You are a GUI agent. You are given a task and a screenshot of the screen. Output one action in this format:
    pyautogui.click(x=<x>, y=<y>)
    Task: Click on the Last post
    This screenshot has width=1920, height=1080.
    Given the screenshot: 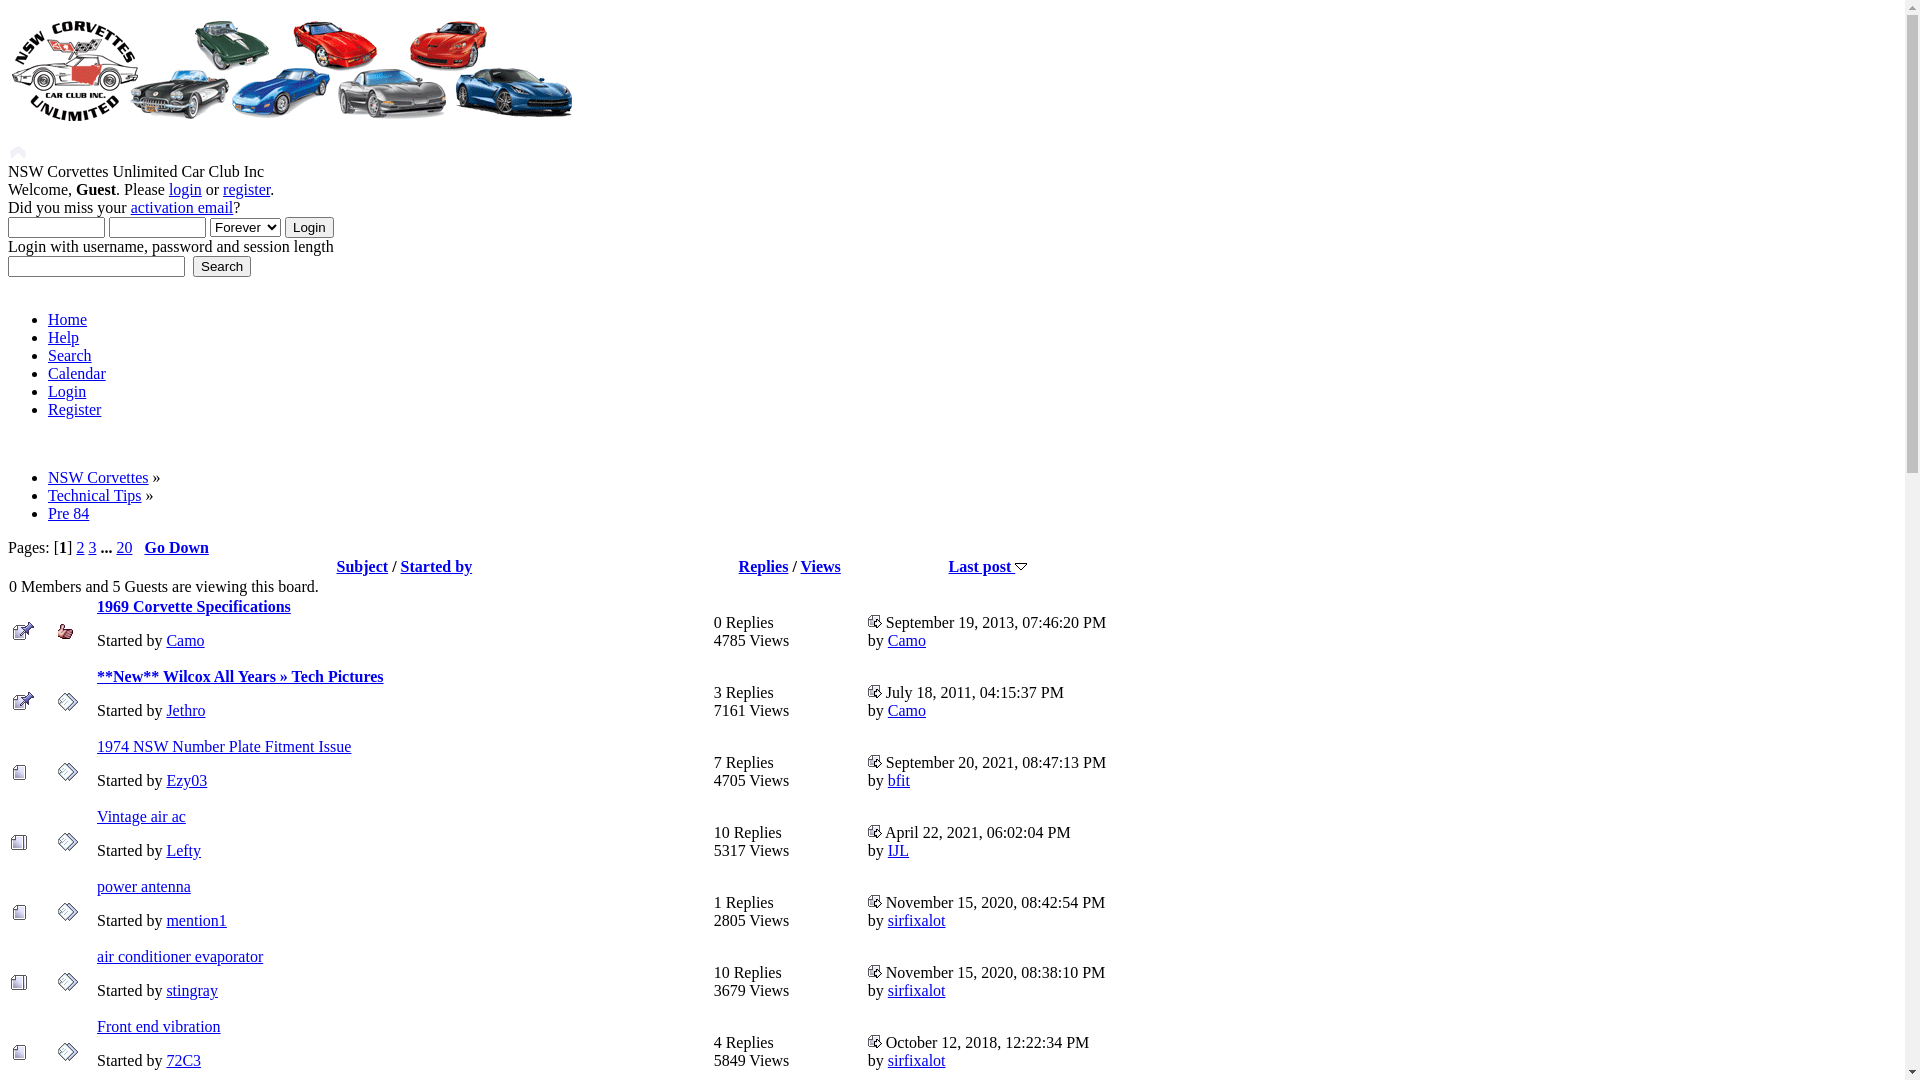 What is the action you would take?
    pyautogui.click(x=875, y=691)
    